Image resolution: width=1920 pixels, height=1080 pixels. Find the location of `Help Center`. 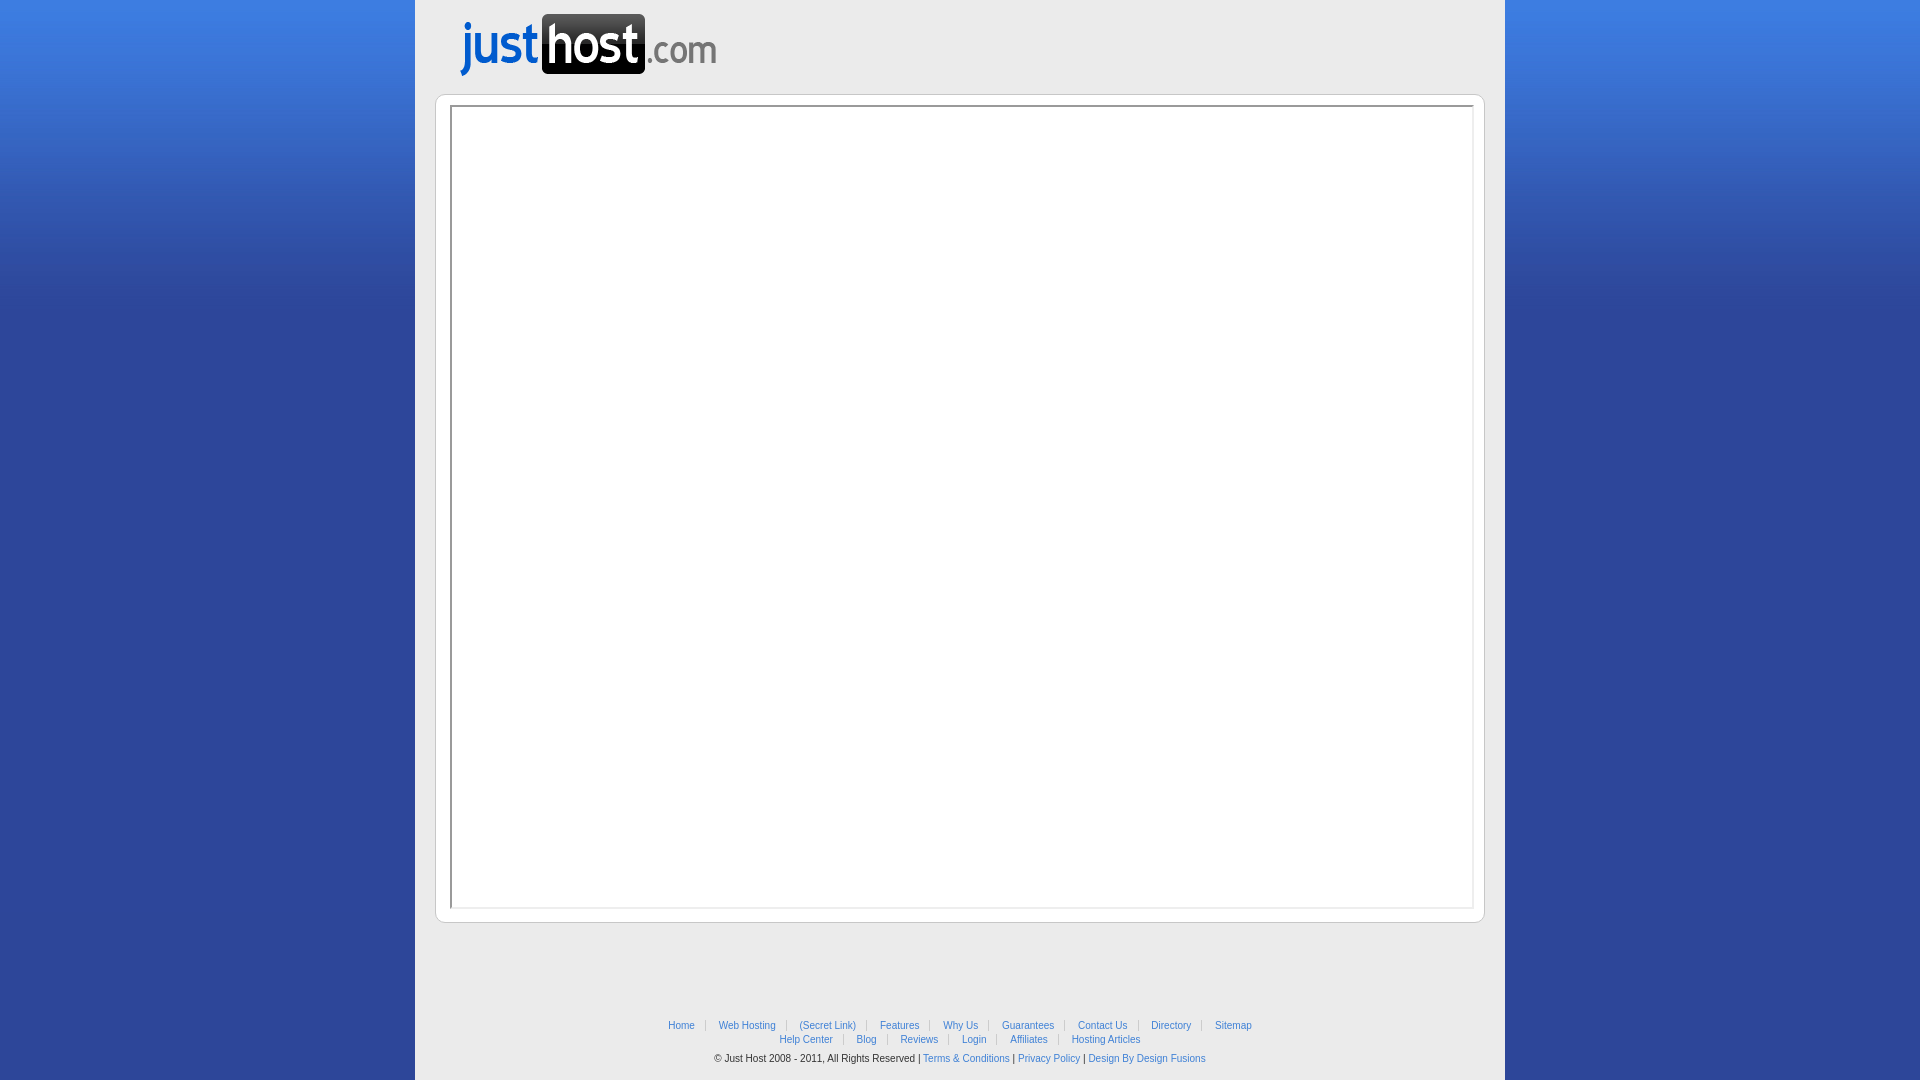

Help Center is located at coordinates (806, 1040).